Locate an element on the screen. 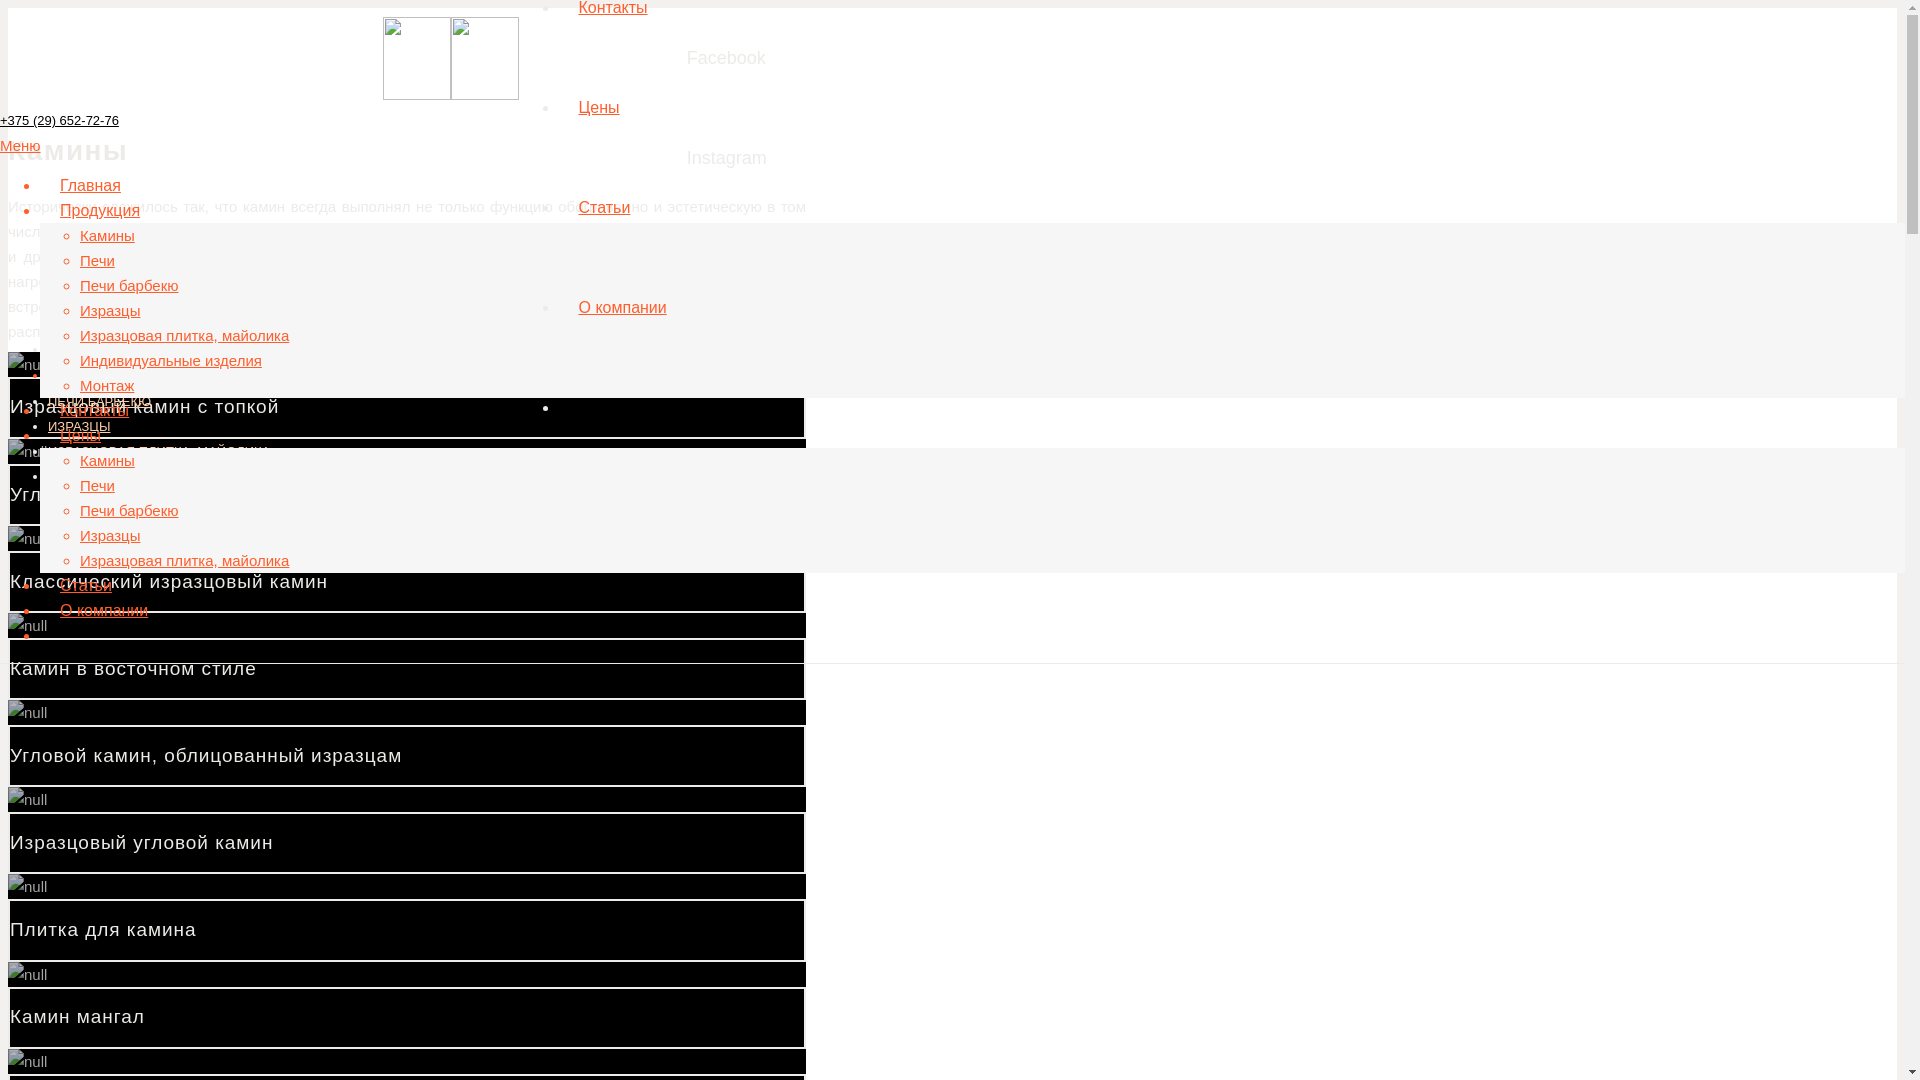  +375 (29) 652-72-76 is located at coordinates (60, 120).